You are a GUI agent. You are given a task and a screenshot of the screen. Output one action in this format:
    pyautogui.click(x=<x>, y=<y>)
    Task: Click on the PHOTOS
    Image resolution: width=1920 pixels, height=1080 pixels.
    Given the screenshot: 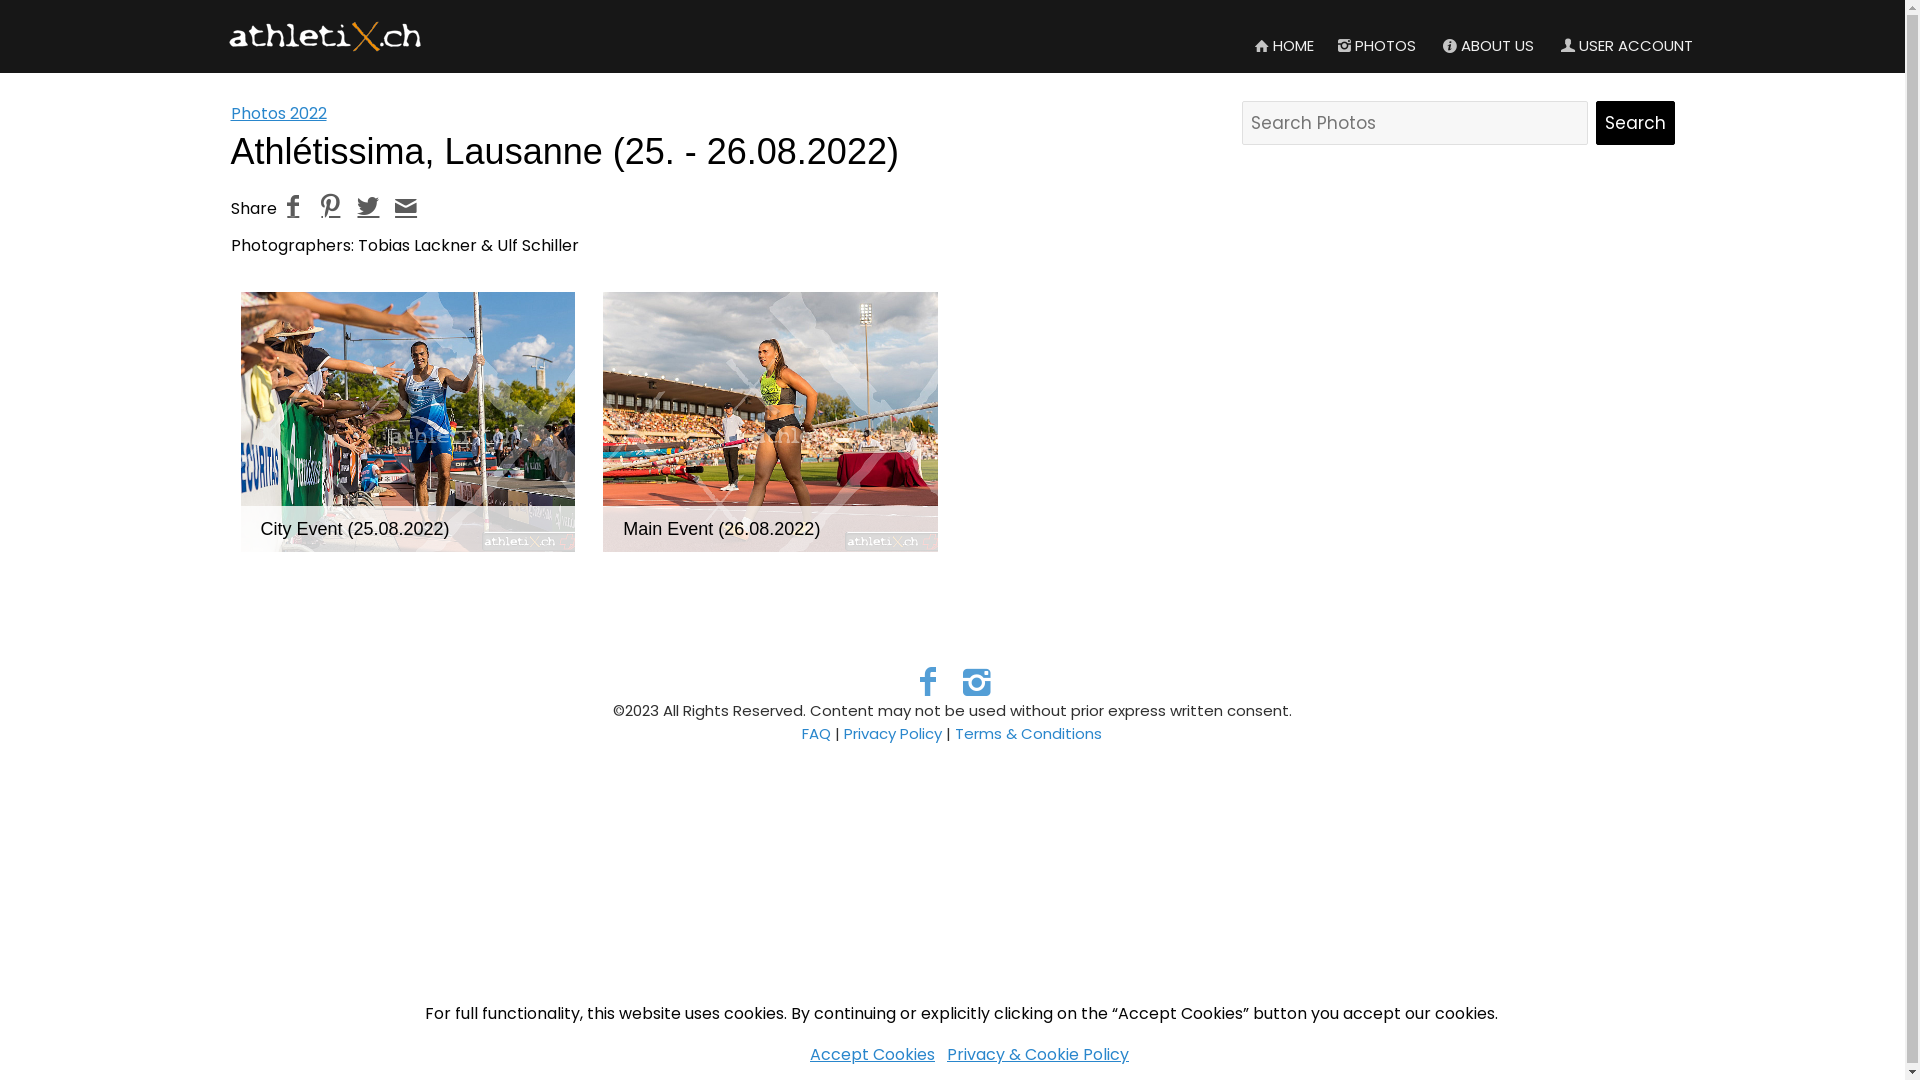 What is the action you would take?
    pyautogui.click(x=1375, y=46)
    